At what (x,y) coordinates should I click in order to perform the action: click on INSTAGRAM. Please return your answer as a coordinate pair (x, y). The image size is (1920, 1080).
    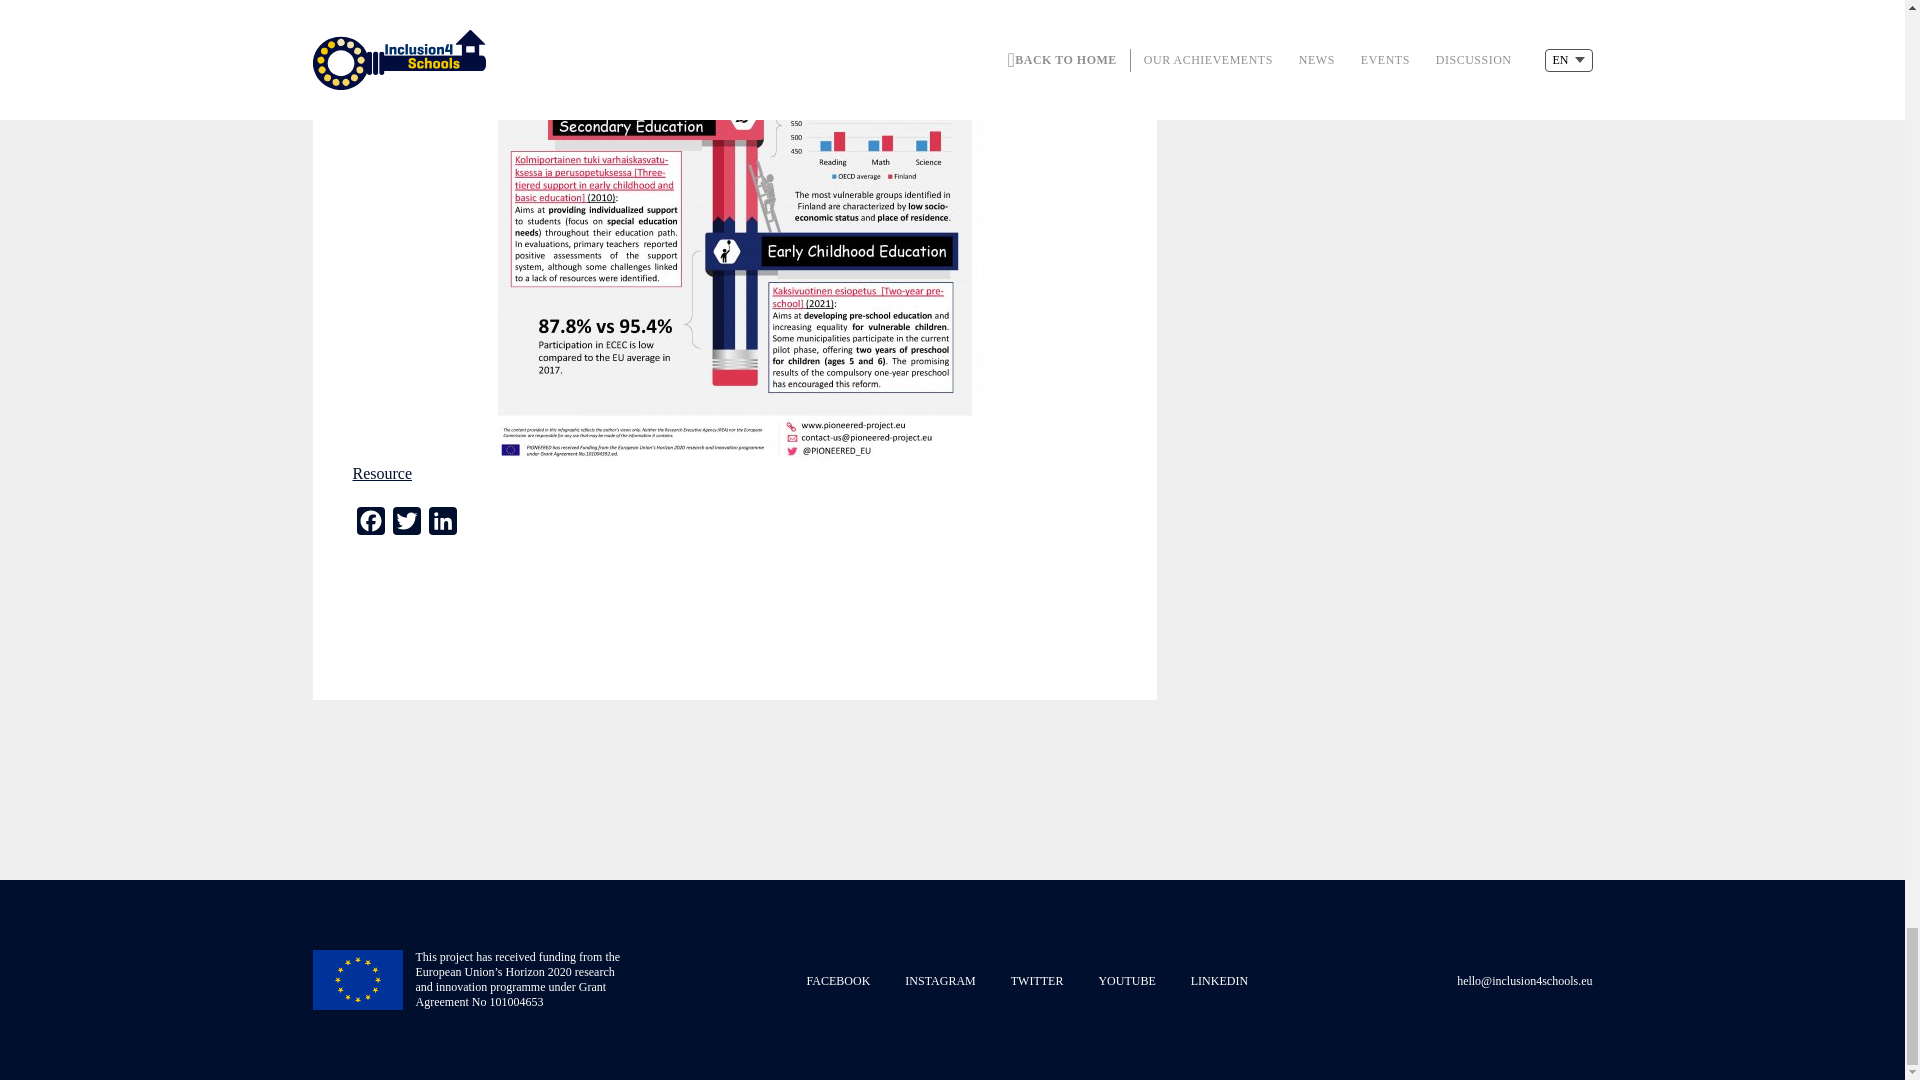
    Looking at the image, I should click on (940, 981).